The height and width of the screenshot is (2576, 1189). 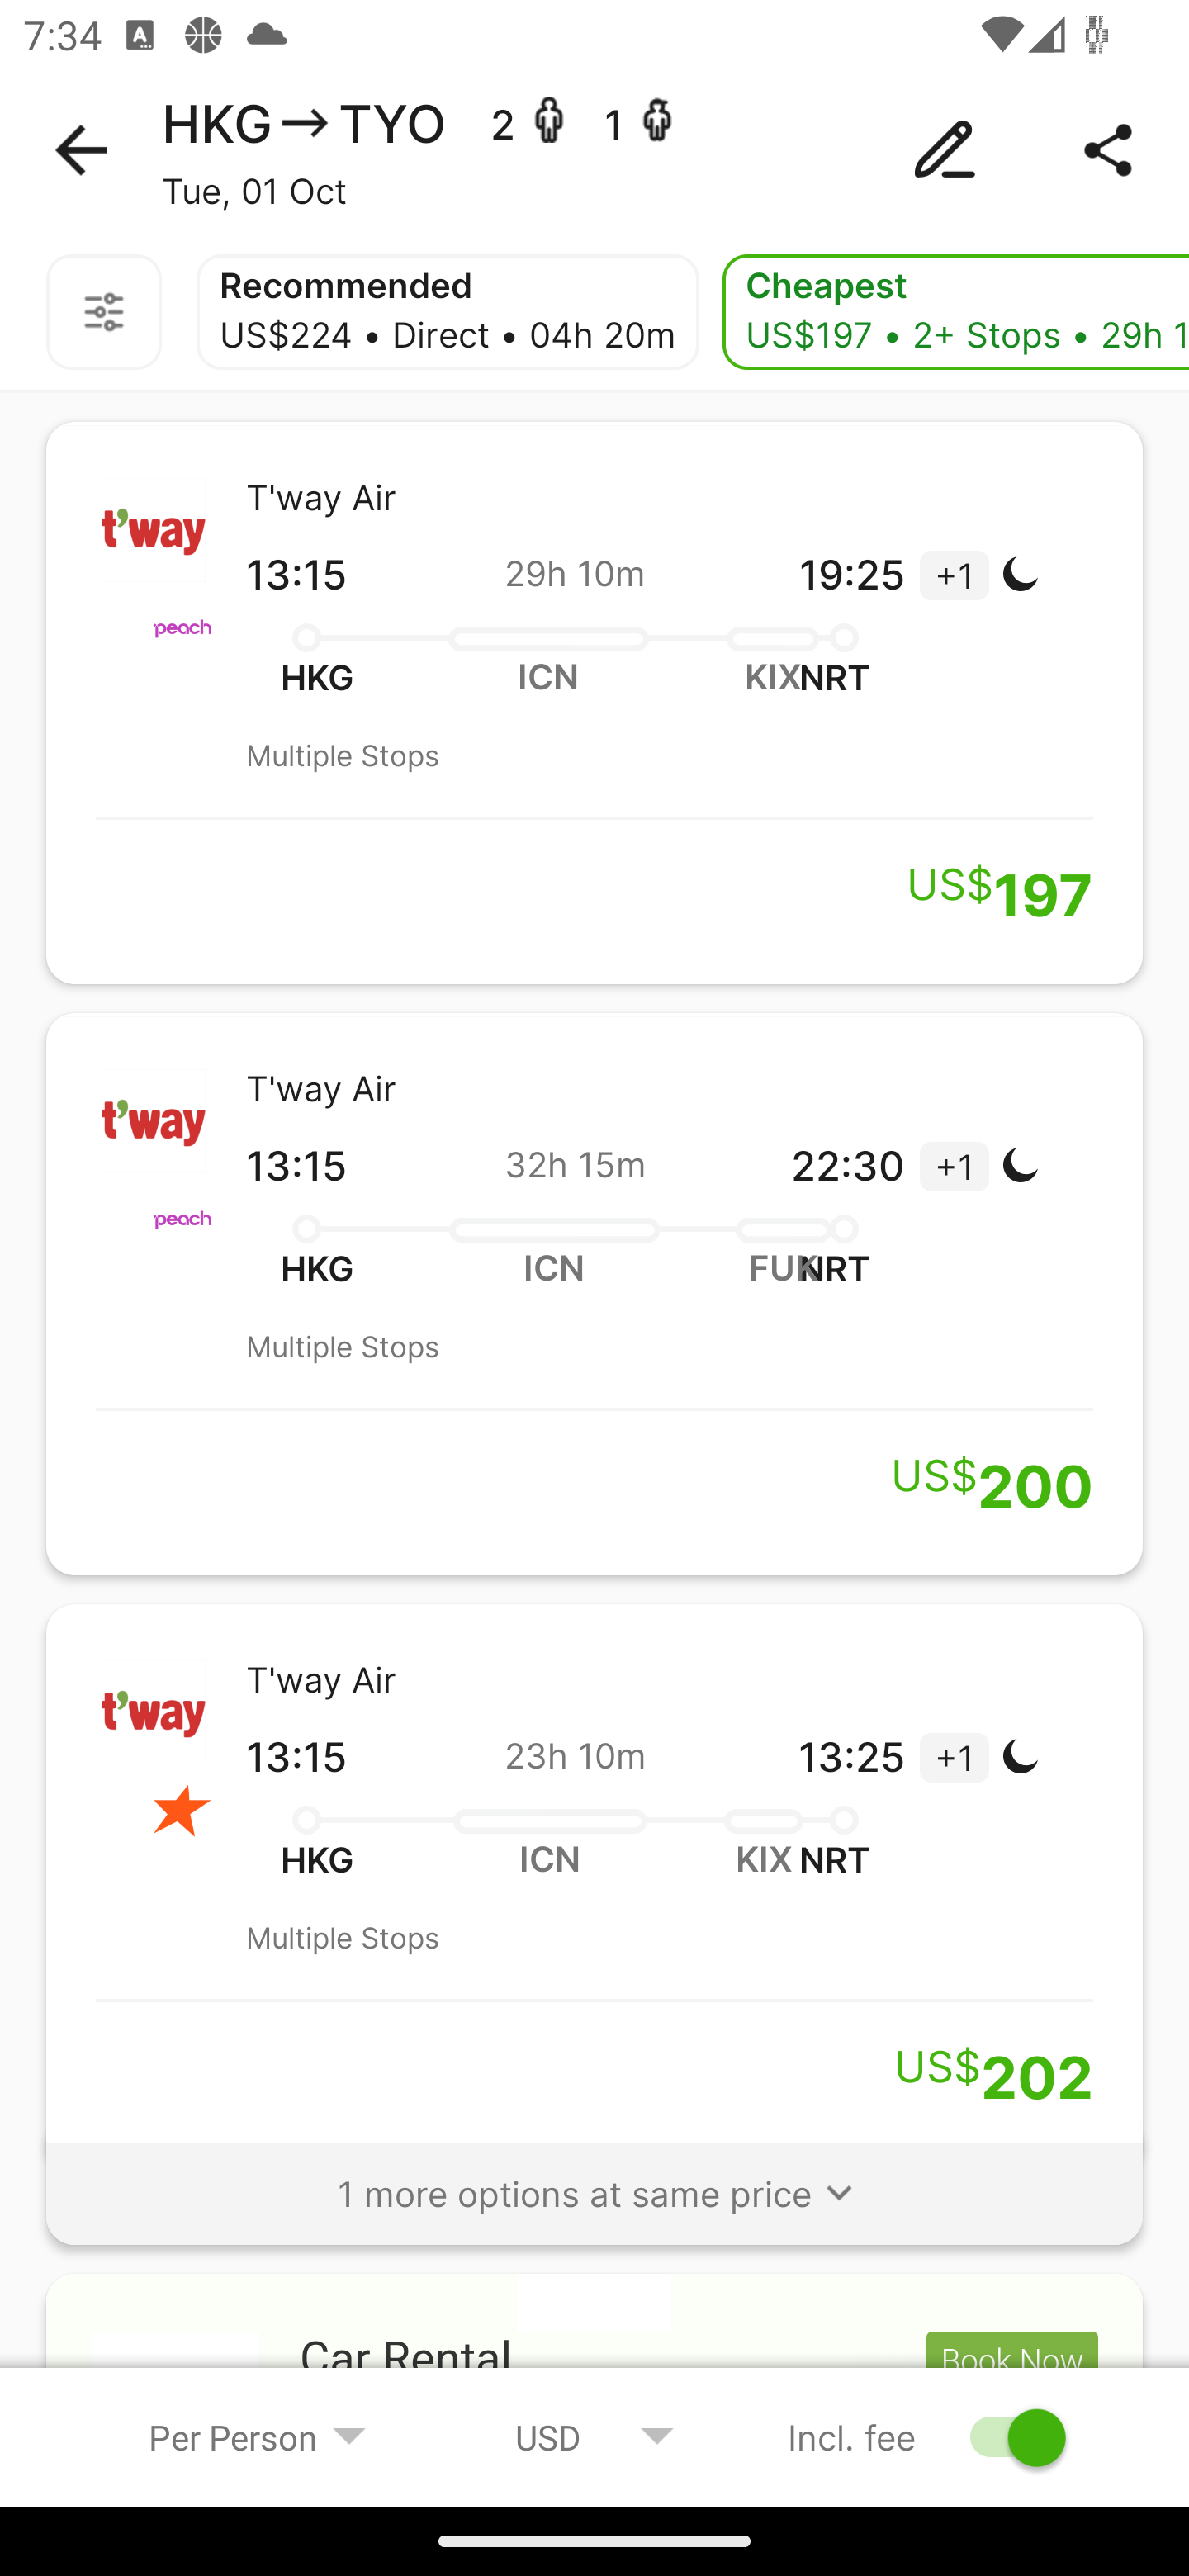 I want to click on HKG TYO   2 -   1 - Tue, 01 Oct, so click(x=594, y=150).